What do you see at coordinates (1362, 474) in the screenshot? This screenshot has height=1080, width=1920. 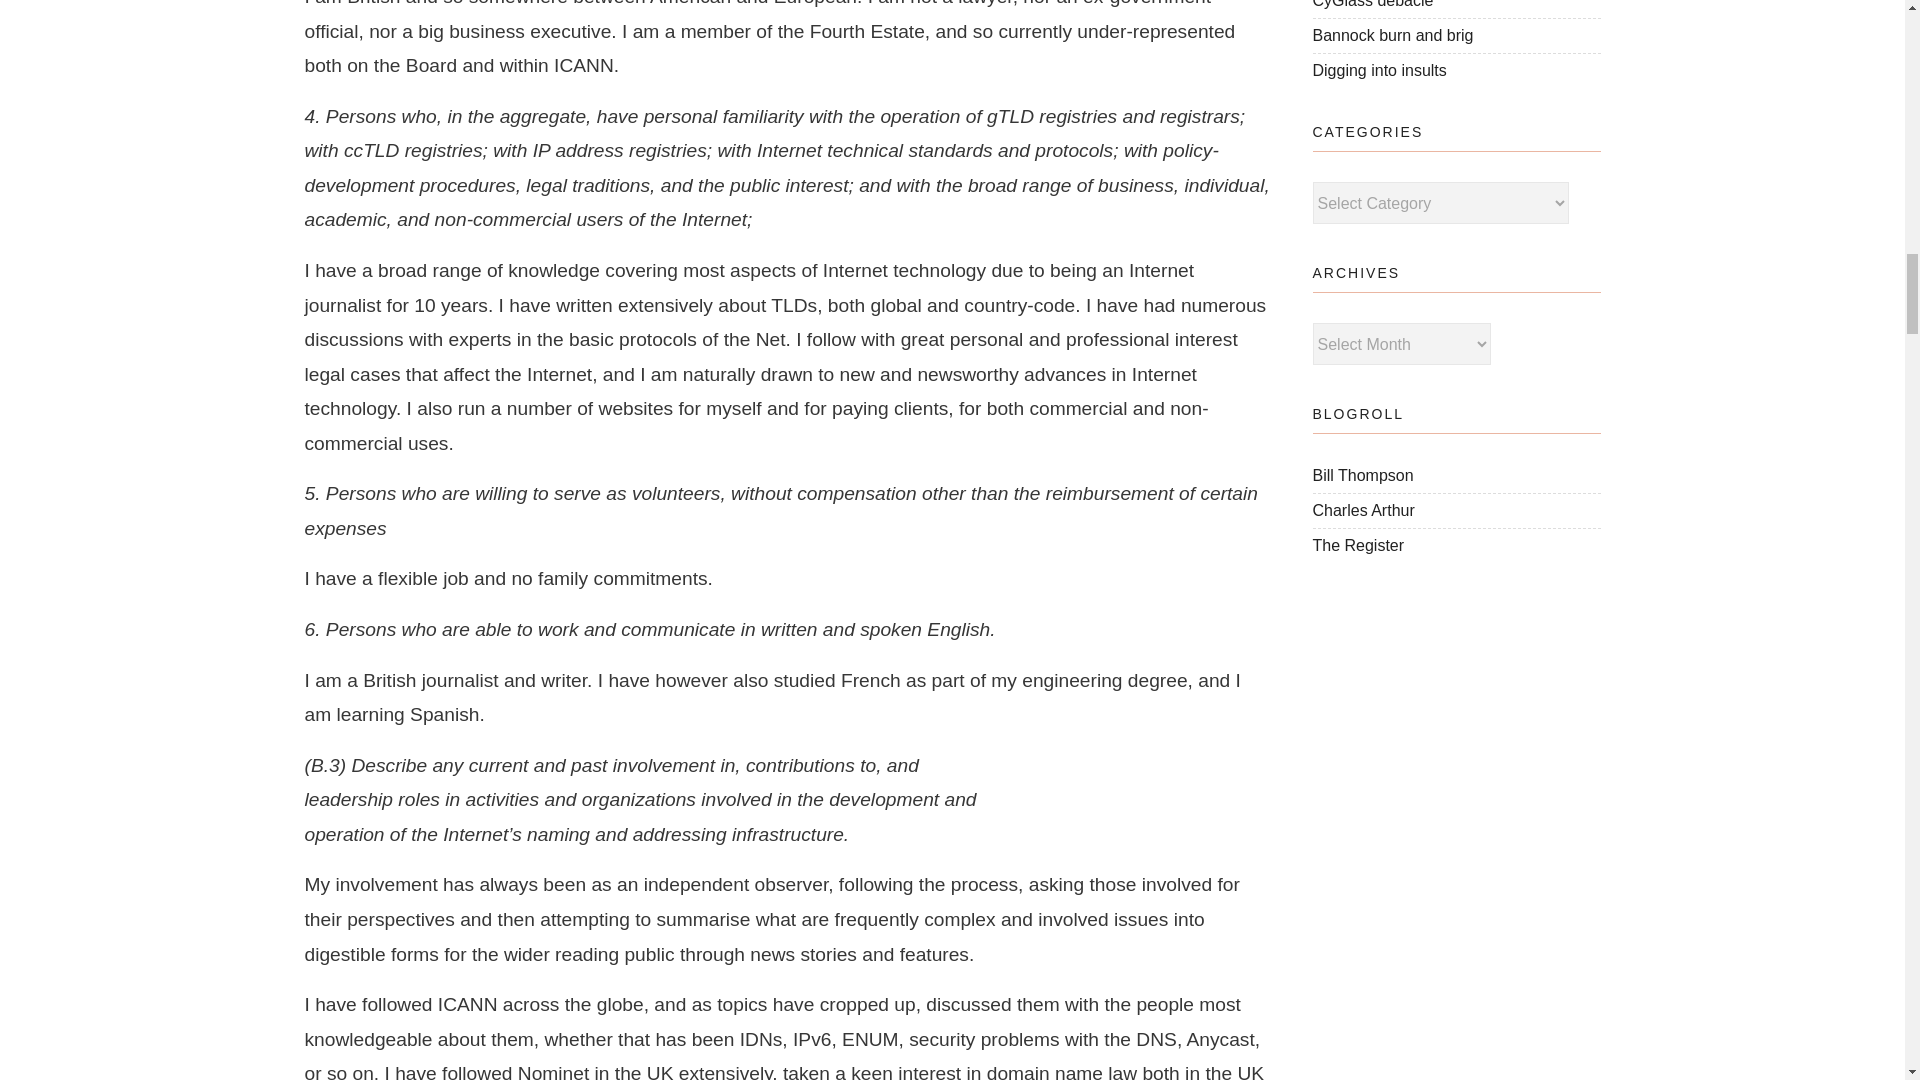 I see `Great technology journo` at bounding box center [1362, 474].